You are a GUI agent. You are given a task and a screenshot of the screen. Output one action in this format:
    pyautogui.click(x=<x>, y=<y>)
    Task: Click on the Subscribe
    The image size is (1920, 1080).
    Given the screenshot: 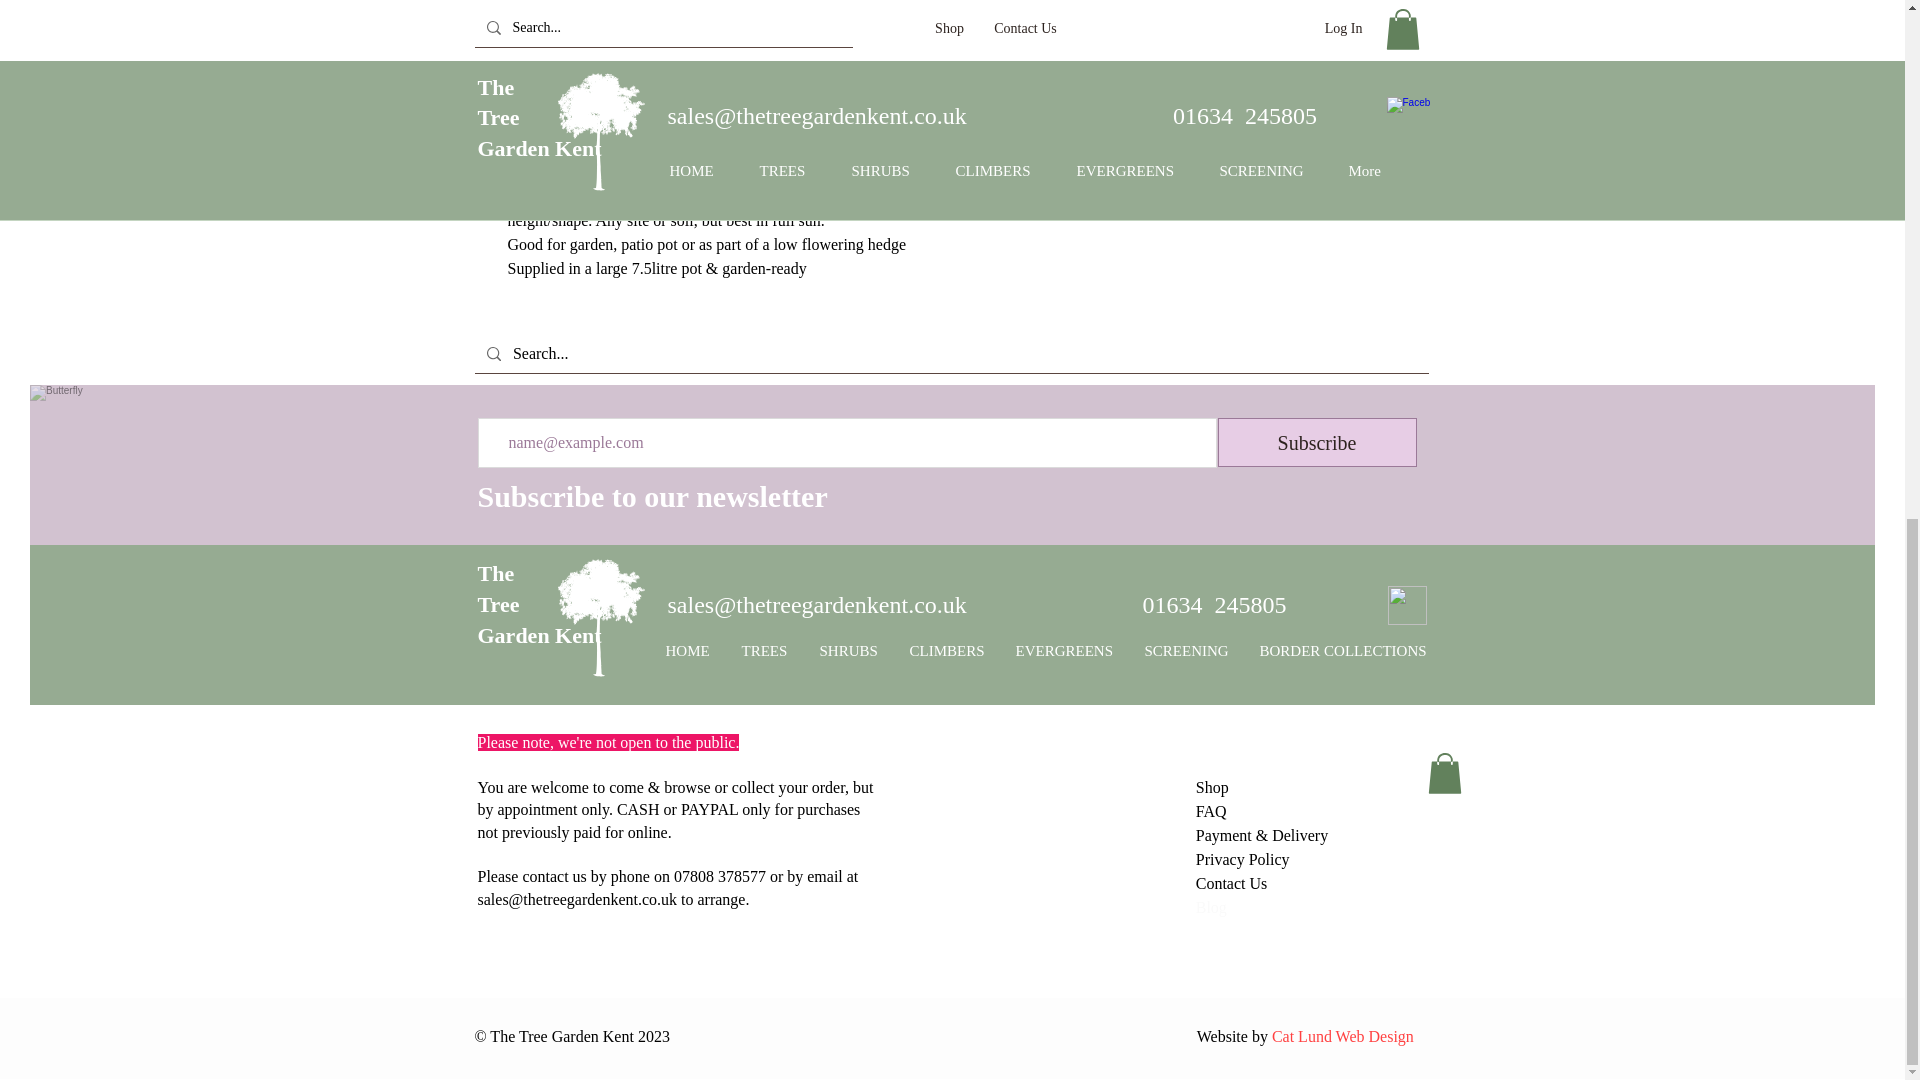 What is the action you would take?
    pyautogui.click(x=1316, y=442)
    